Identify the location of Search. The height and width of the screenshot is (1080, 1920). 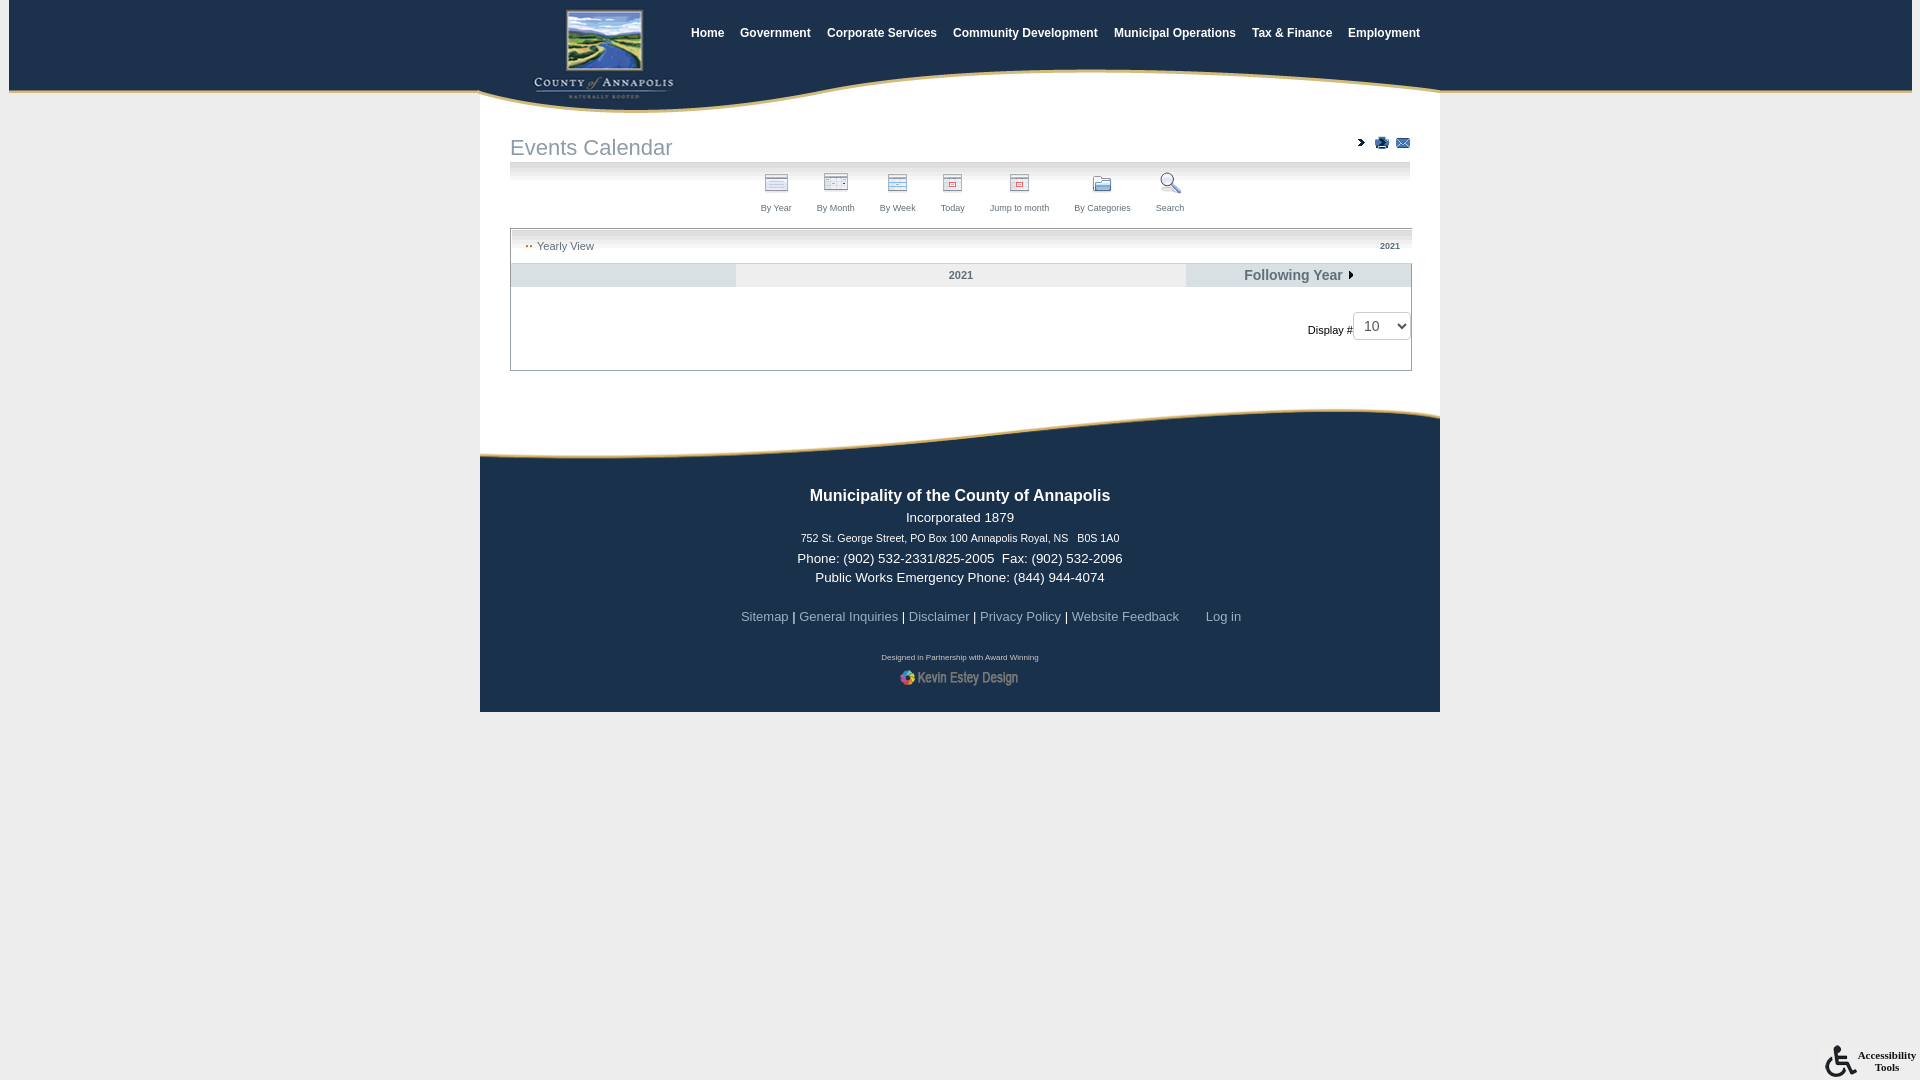
(1170, 194).